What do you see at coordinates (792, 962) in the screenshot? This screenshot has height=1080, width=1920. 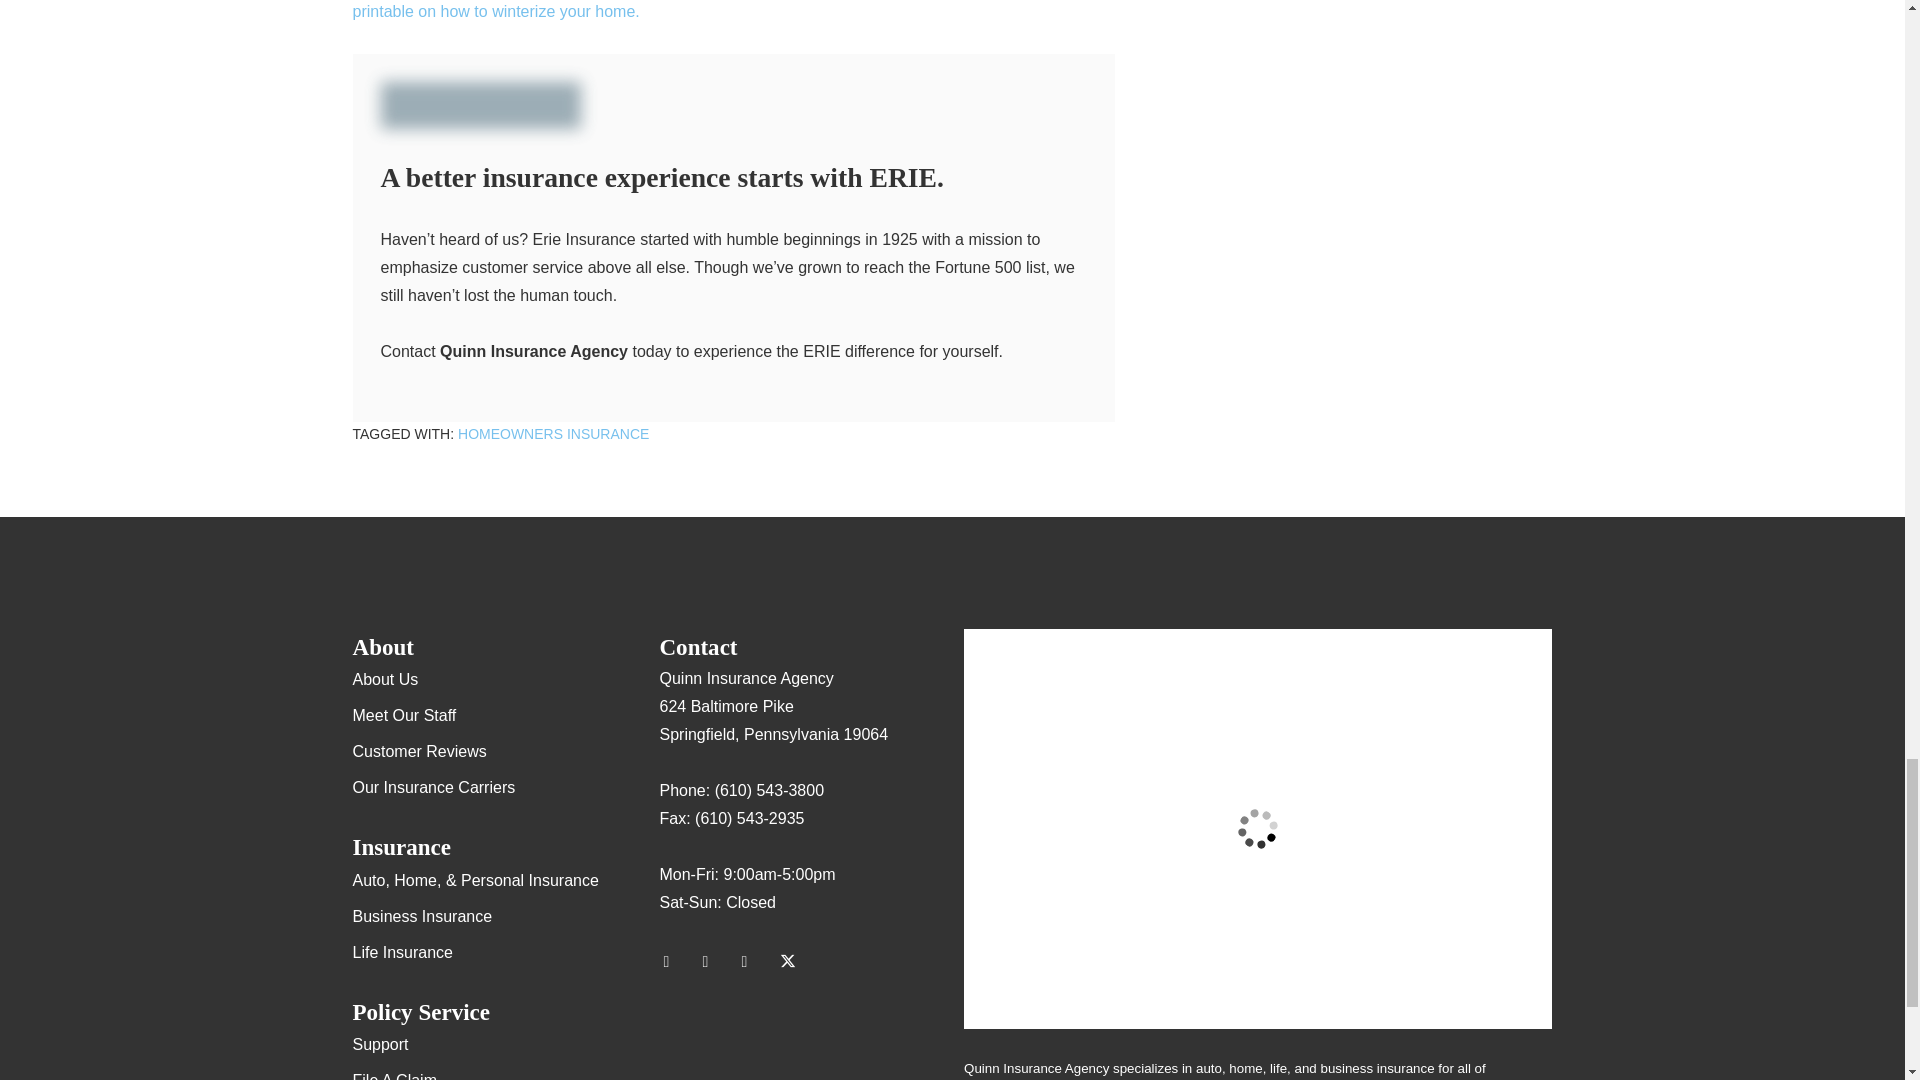 I see `X` at bounding box center [792, 962].